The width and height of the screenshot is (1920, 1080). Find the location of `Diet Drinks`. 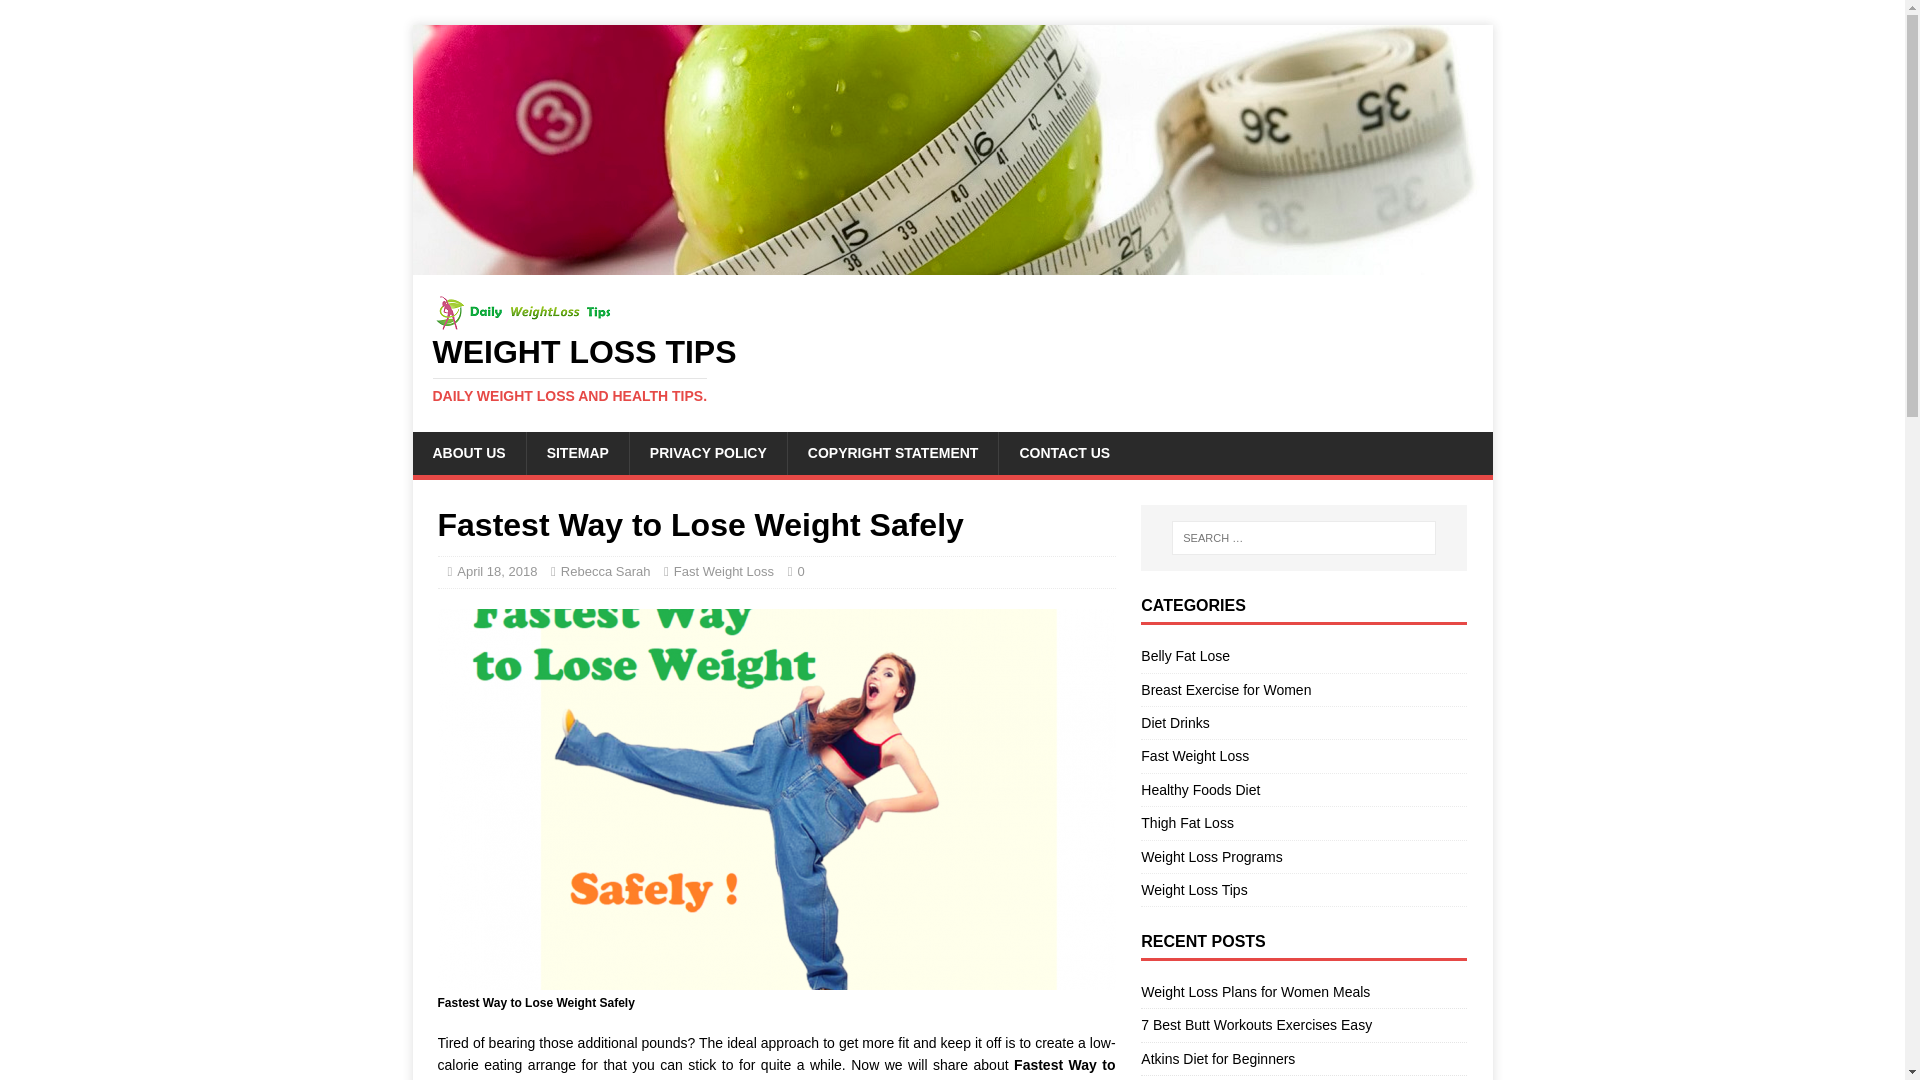

Diet Drinks is located at coordinates (1303, 856).